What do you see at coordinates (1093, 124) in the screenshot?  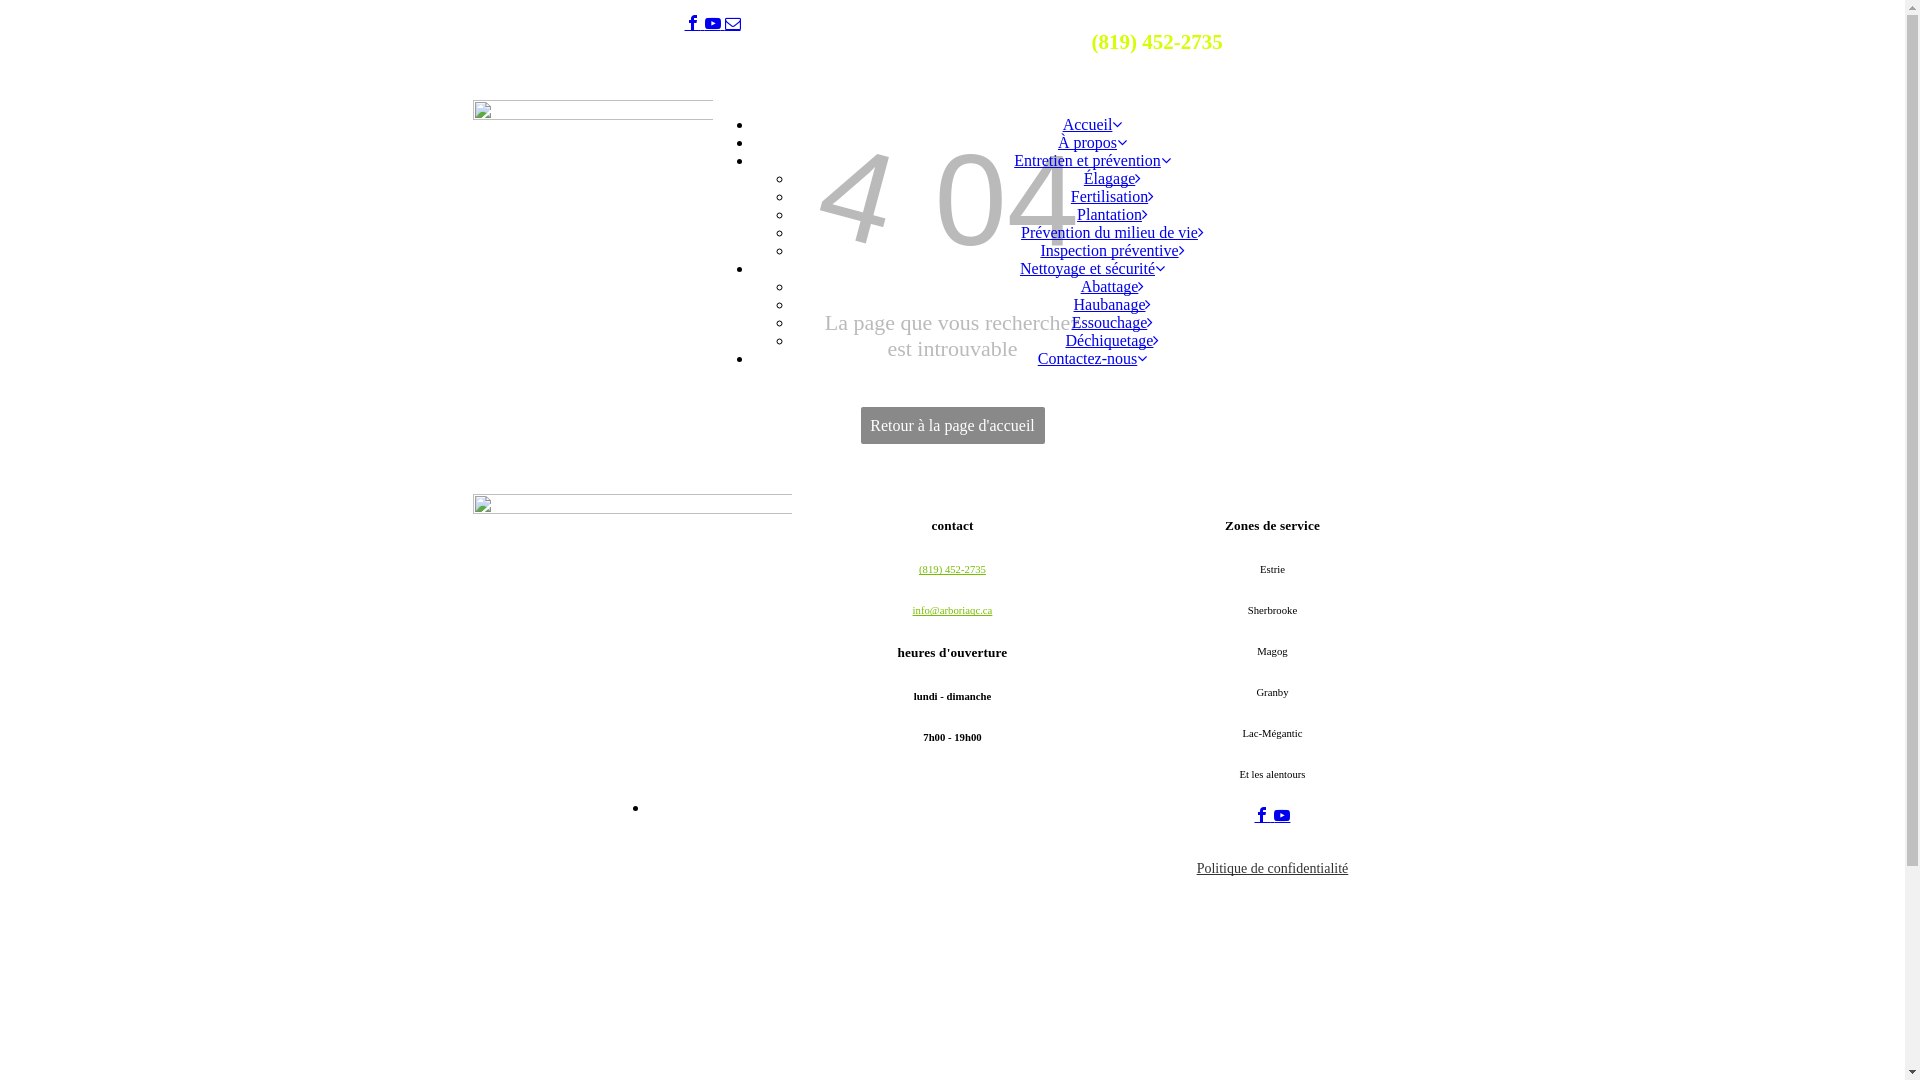 I see `Accueil` at bounding box center [1093, 124].